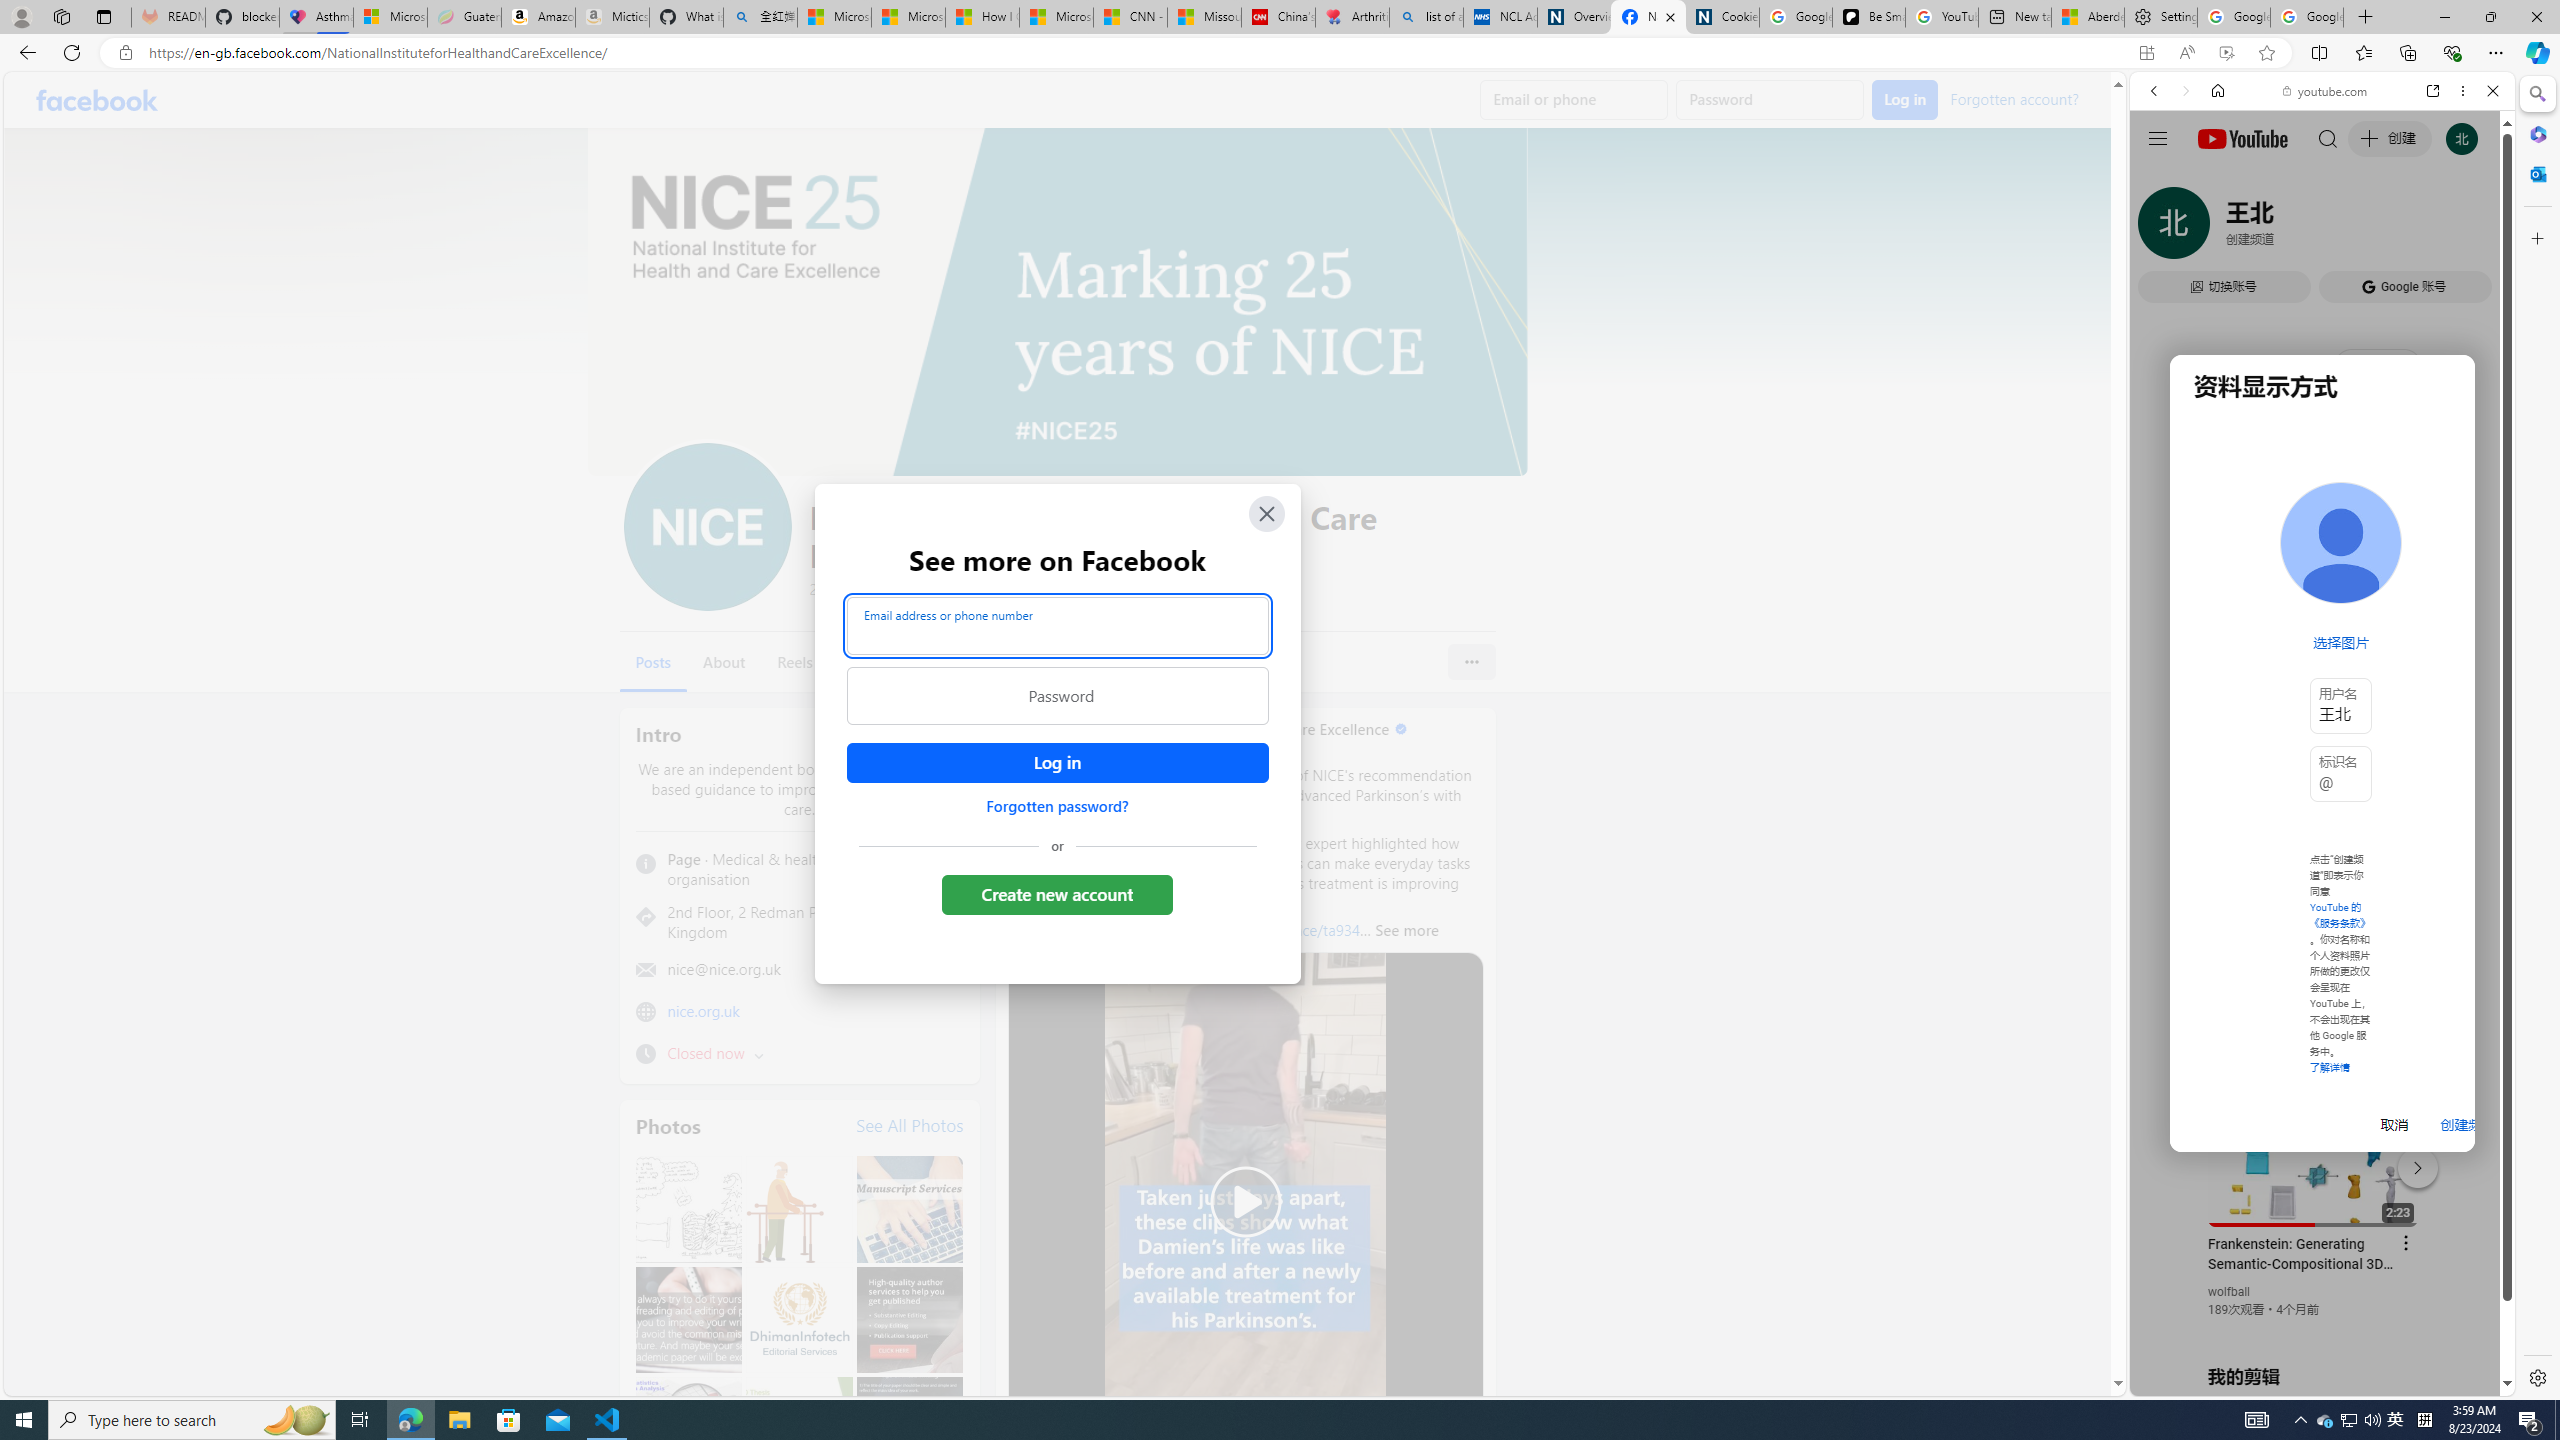 The image size is (2560, 1440). What do you see at coordinates (2433, 90) in the screenshot?
I see `Open link in new tab` at bounding box center [2433, 90].